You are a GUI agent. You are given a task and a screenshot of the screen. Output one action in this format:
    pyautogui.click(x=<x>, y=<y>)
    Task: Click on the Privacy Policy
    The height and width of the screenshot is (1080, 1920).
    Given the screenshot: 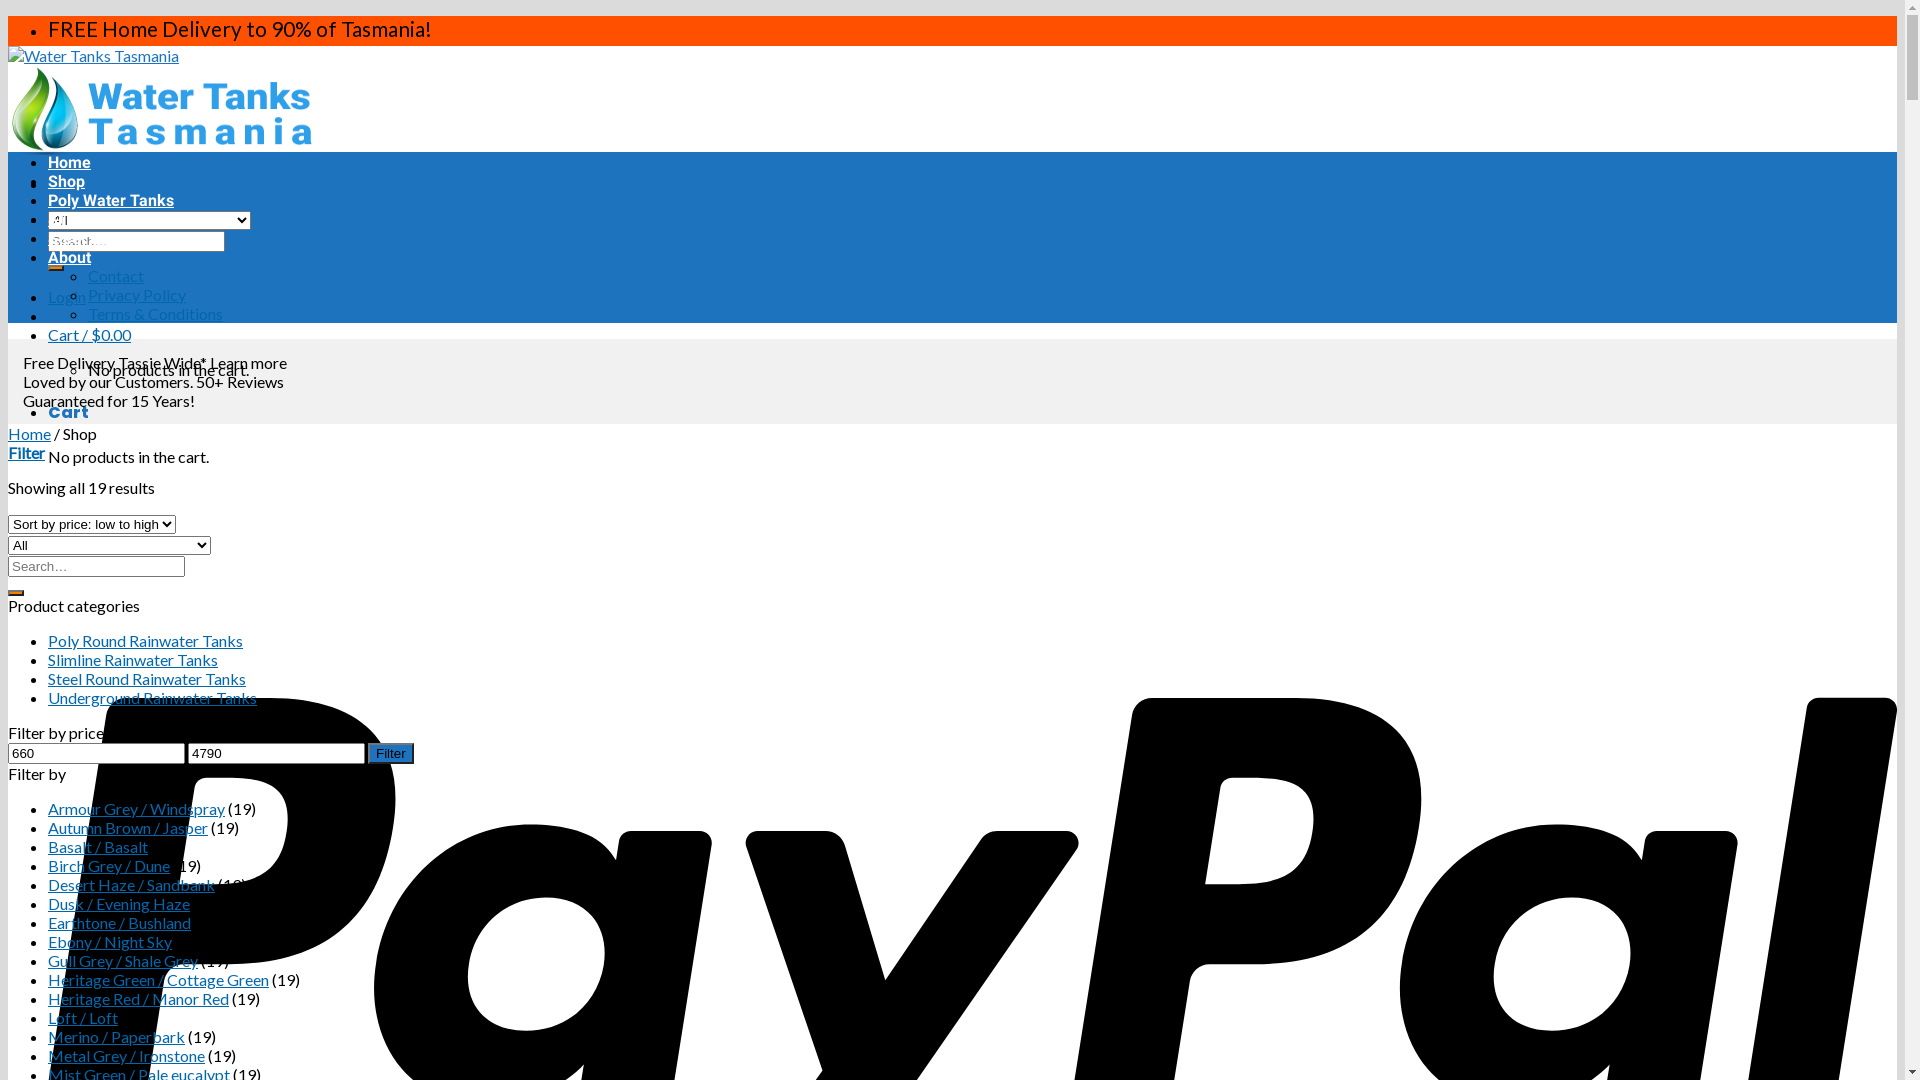 What is the action you would take?
    pyautogui.click(x=137, y=294)
    